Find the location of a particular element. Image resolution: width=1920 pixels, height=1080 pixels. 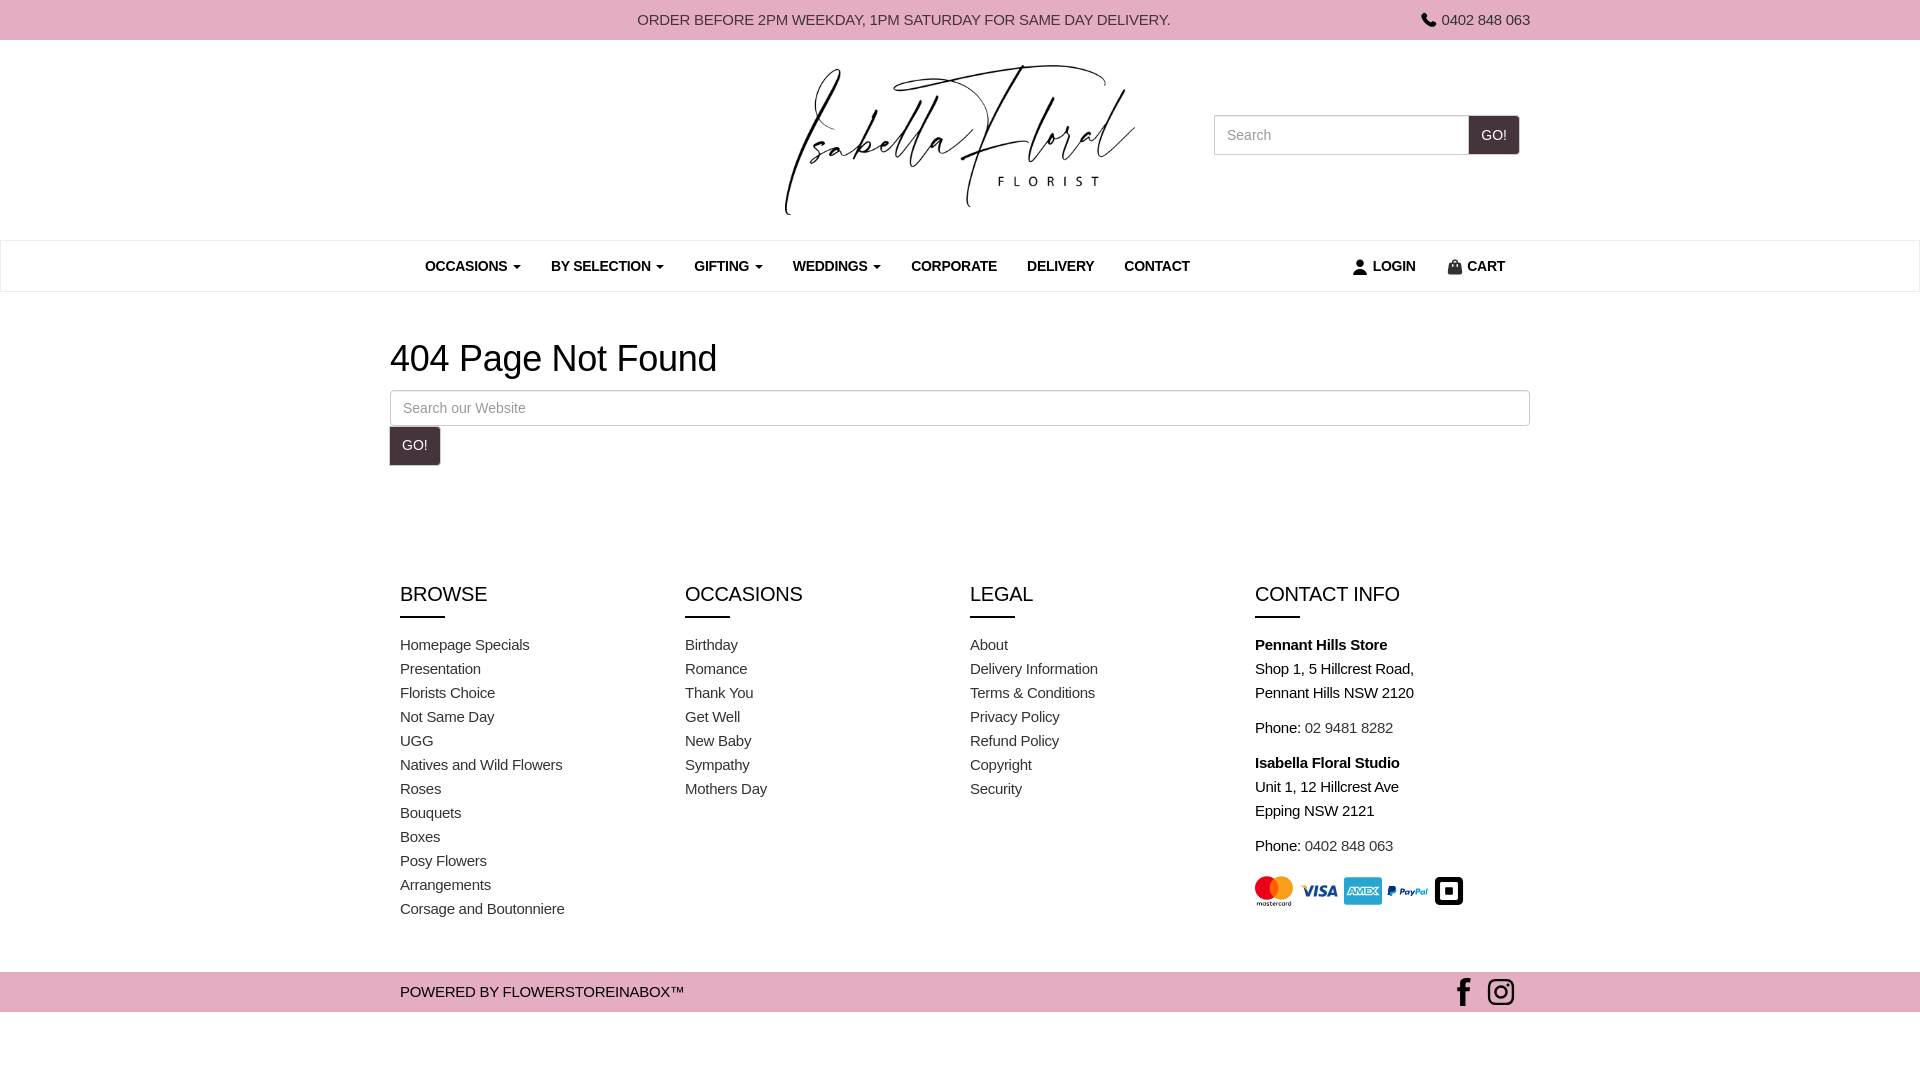

DELIVERY is located at coordinates (1060, 266).